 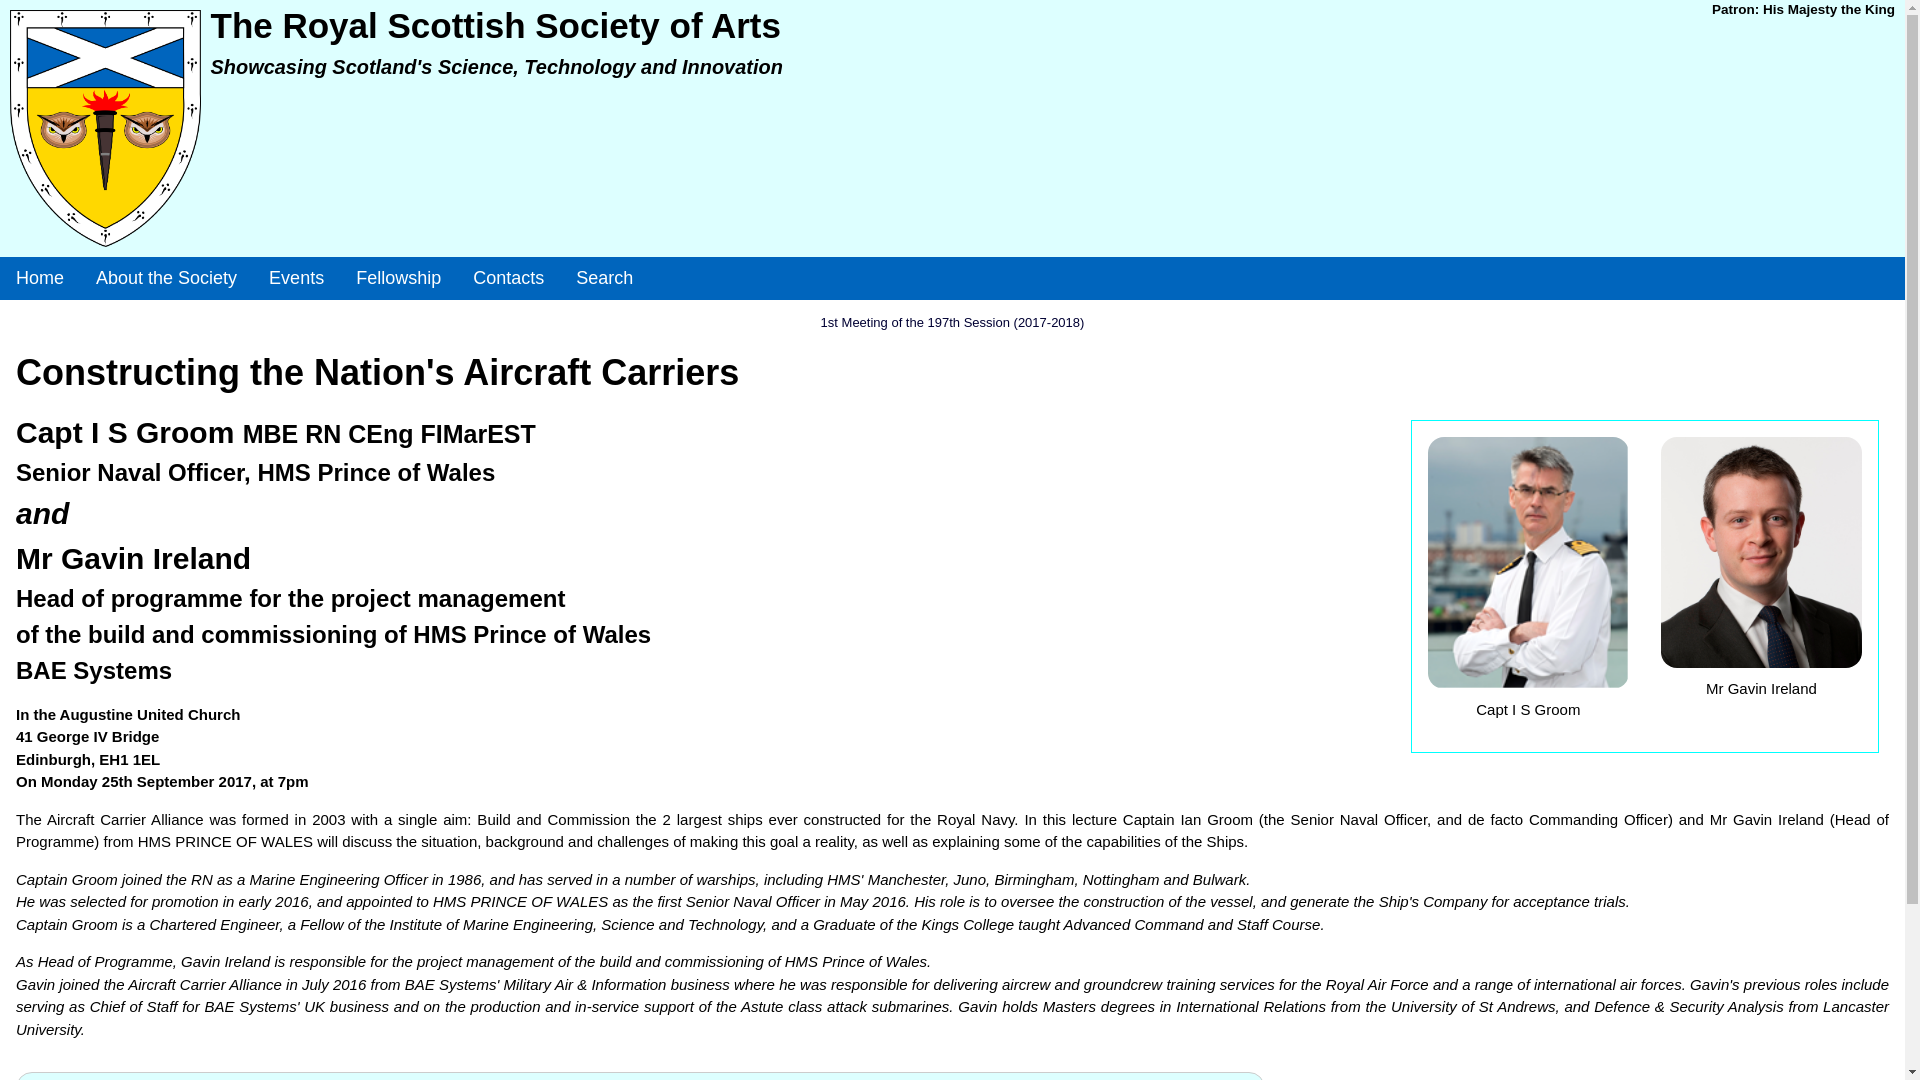 I want to click on Events., so click(x=296, y=278).